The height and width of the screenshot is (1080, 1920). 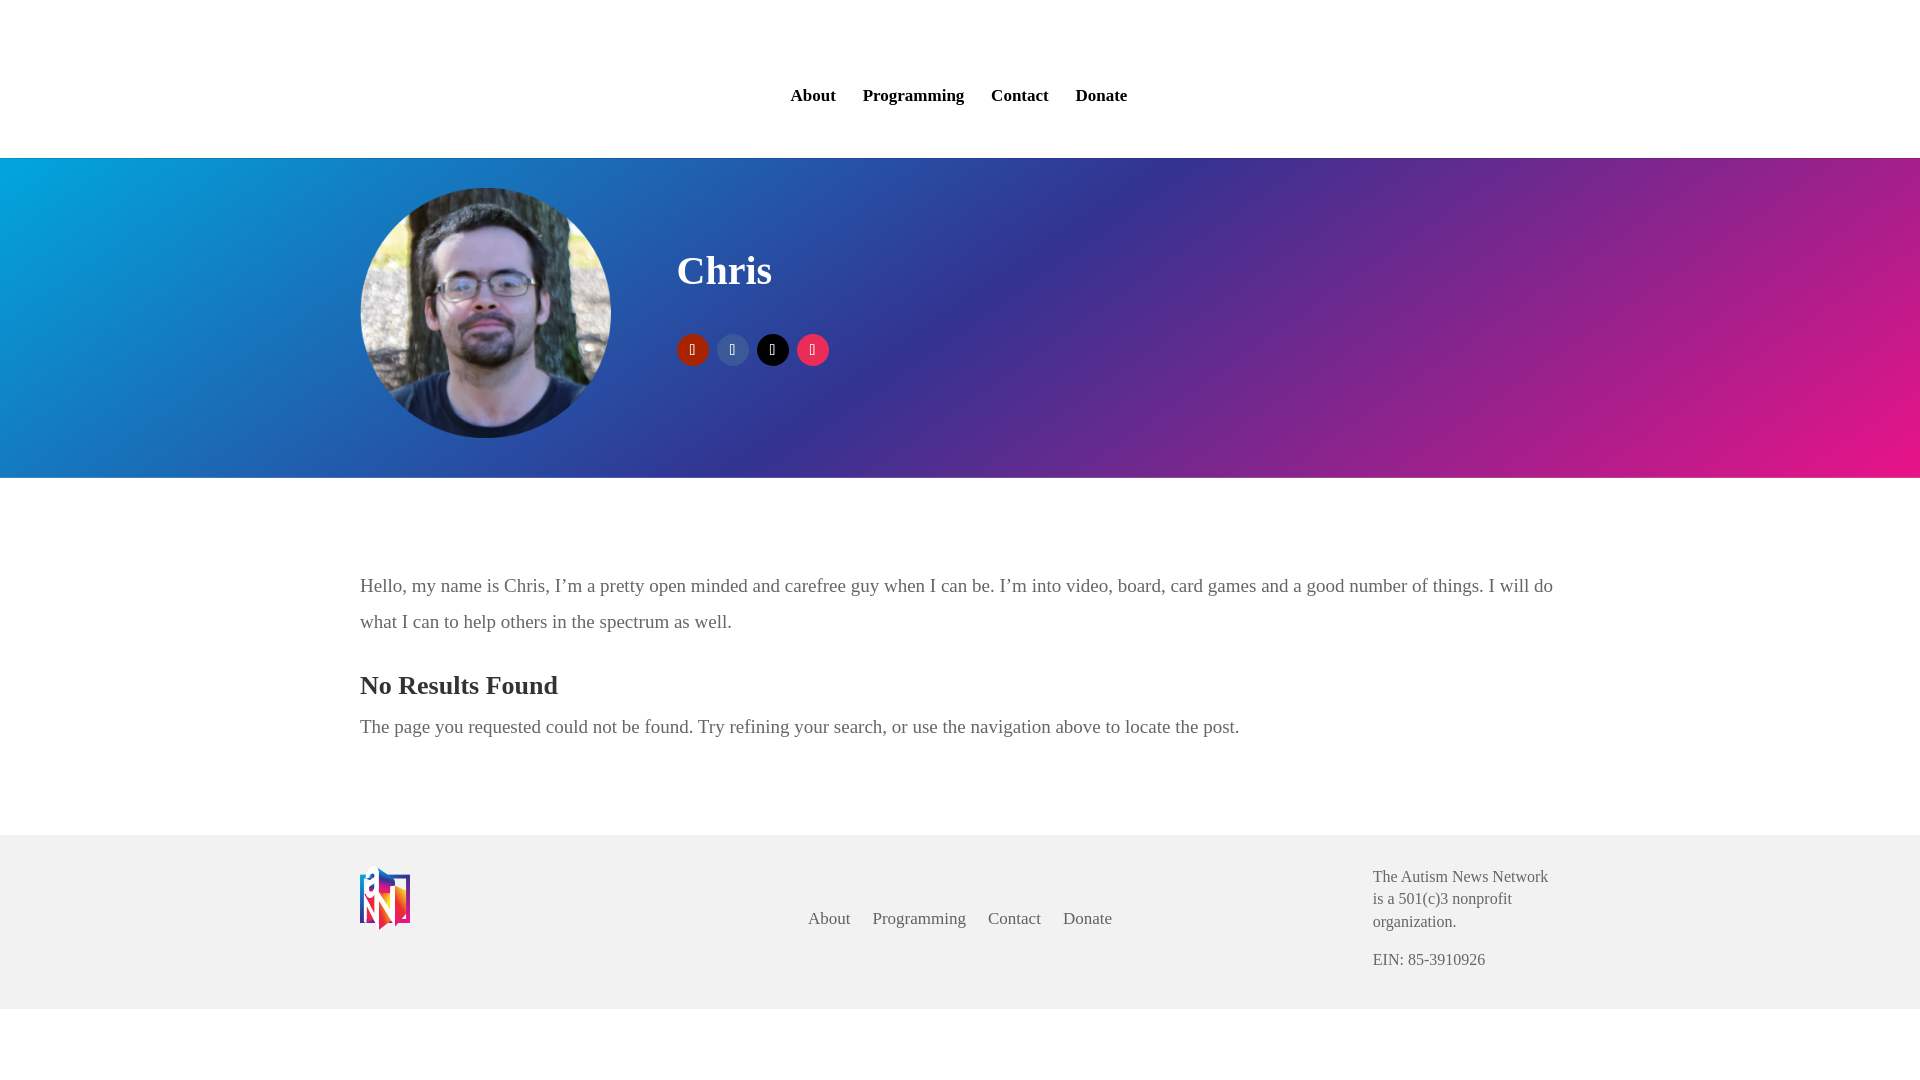 What do you see at coordinates (1101, 104) in the screenshot?
I see `Donate` at bounding box center [1101, 104].